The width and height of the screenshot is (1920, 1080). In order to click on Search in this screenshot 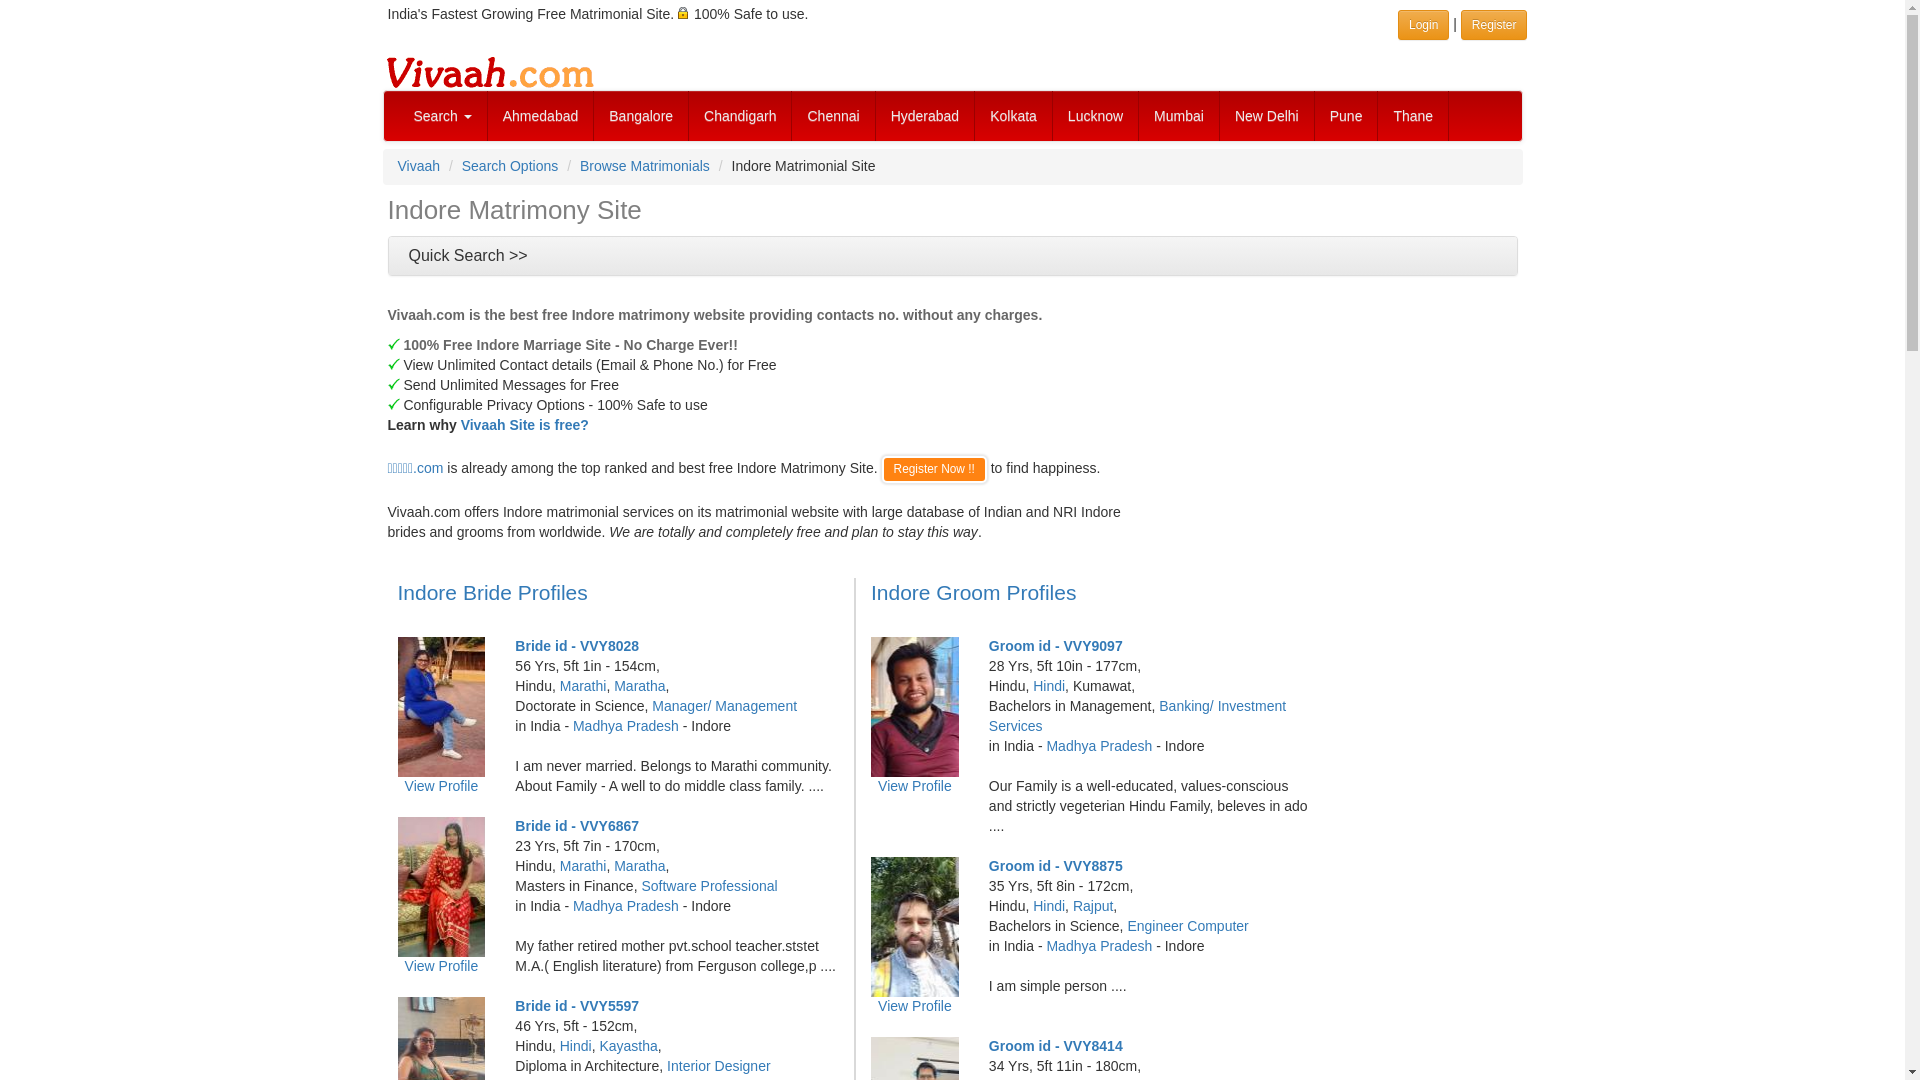, I will do `click(442, 116)`.